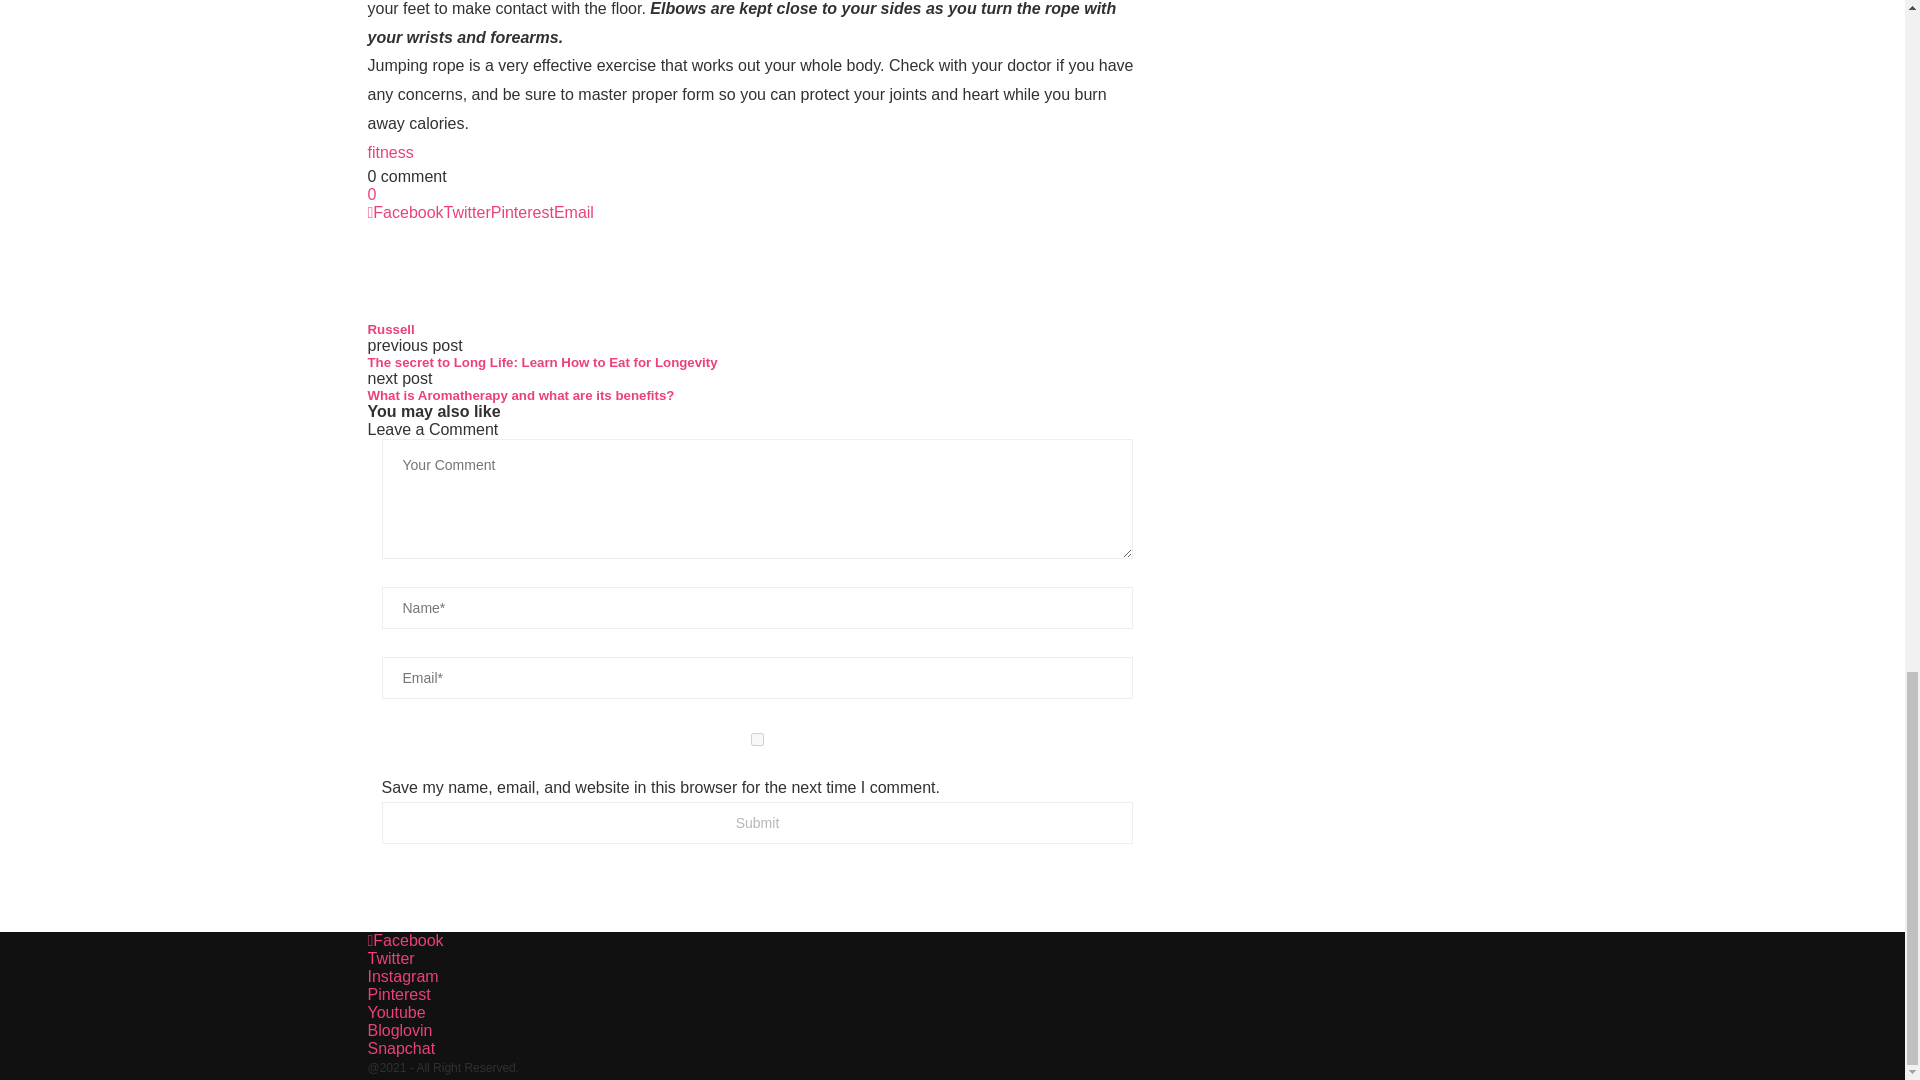 The height and width of the screenshot is (1080, 1920). What do you see at coordinates (391, 152) in the screenshot?
I see `fitness` at bounding box center [391, 152].